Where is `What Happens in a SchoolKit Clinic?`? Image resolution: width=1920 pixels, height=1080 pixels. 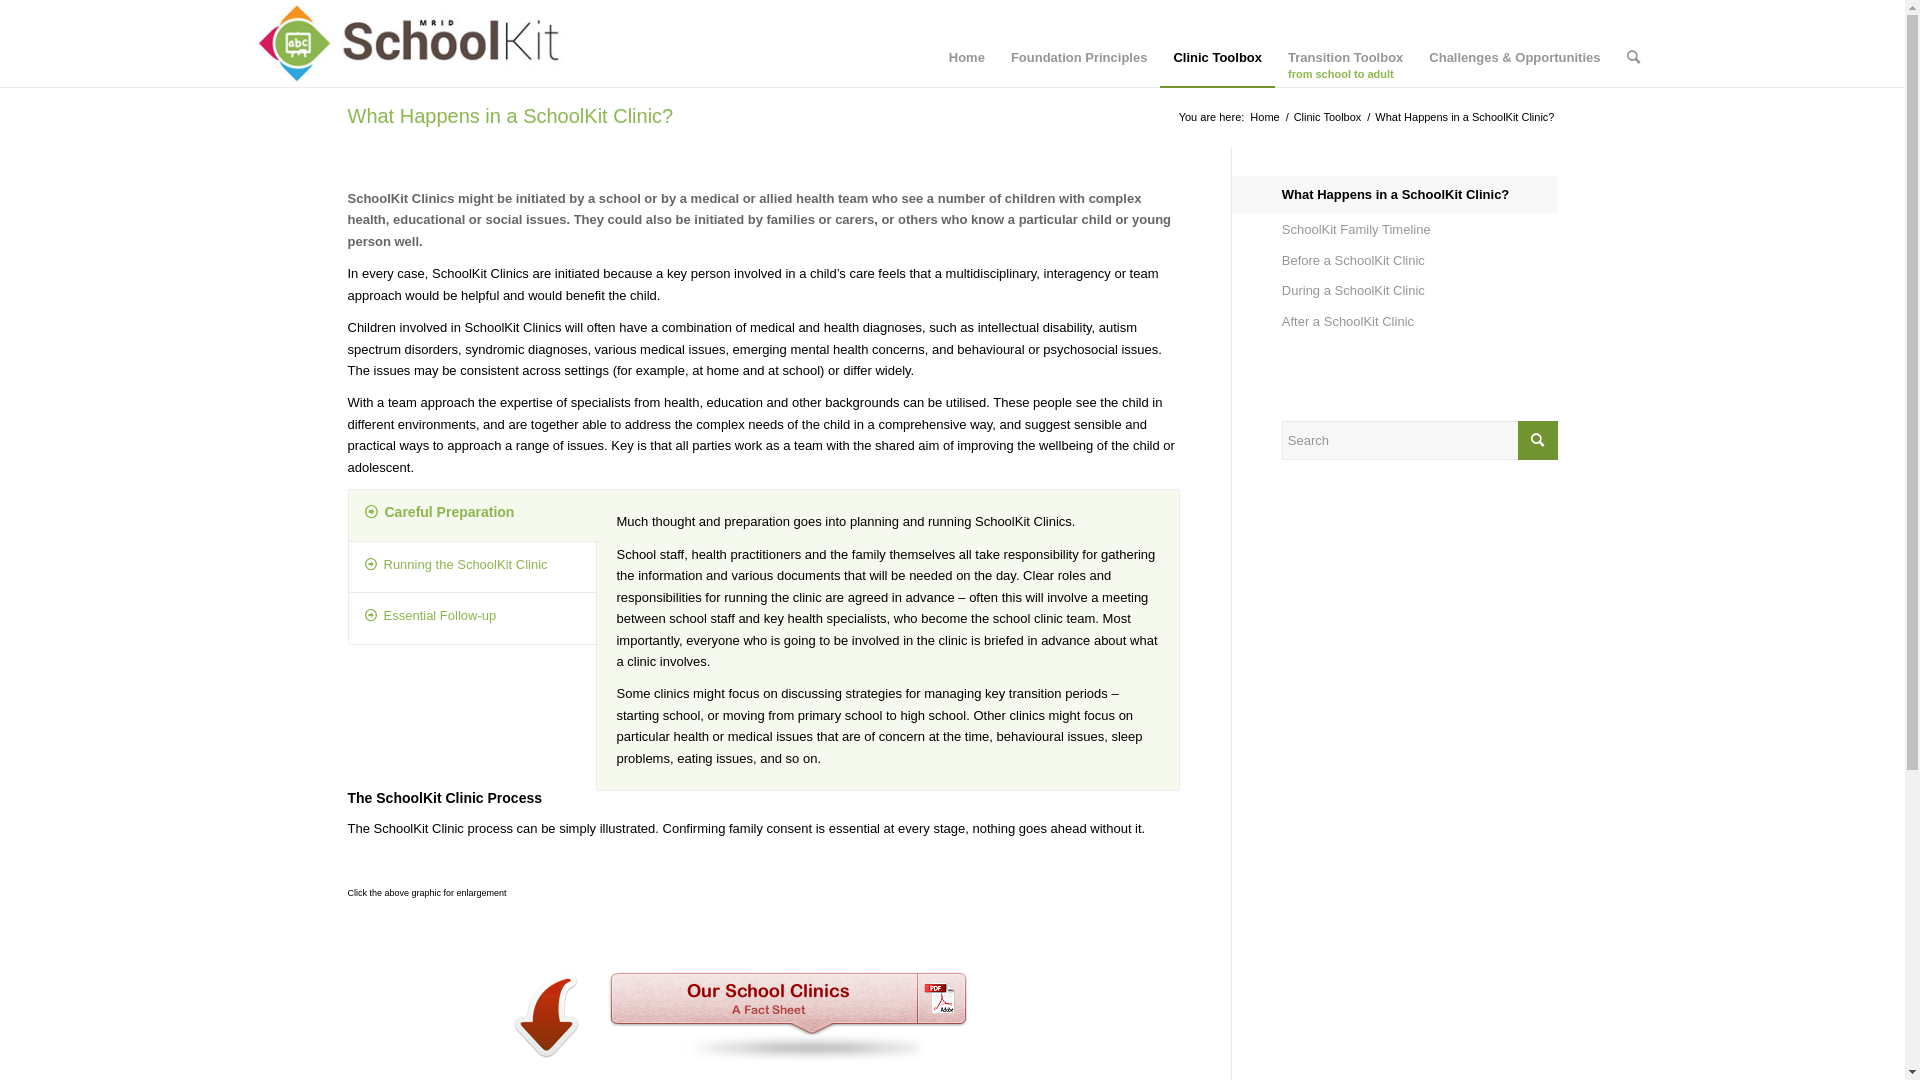 What Happens in a SchoolKit Clinic? is located at coordinates (511, 116).